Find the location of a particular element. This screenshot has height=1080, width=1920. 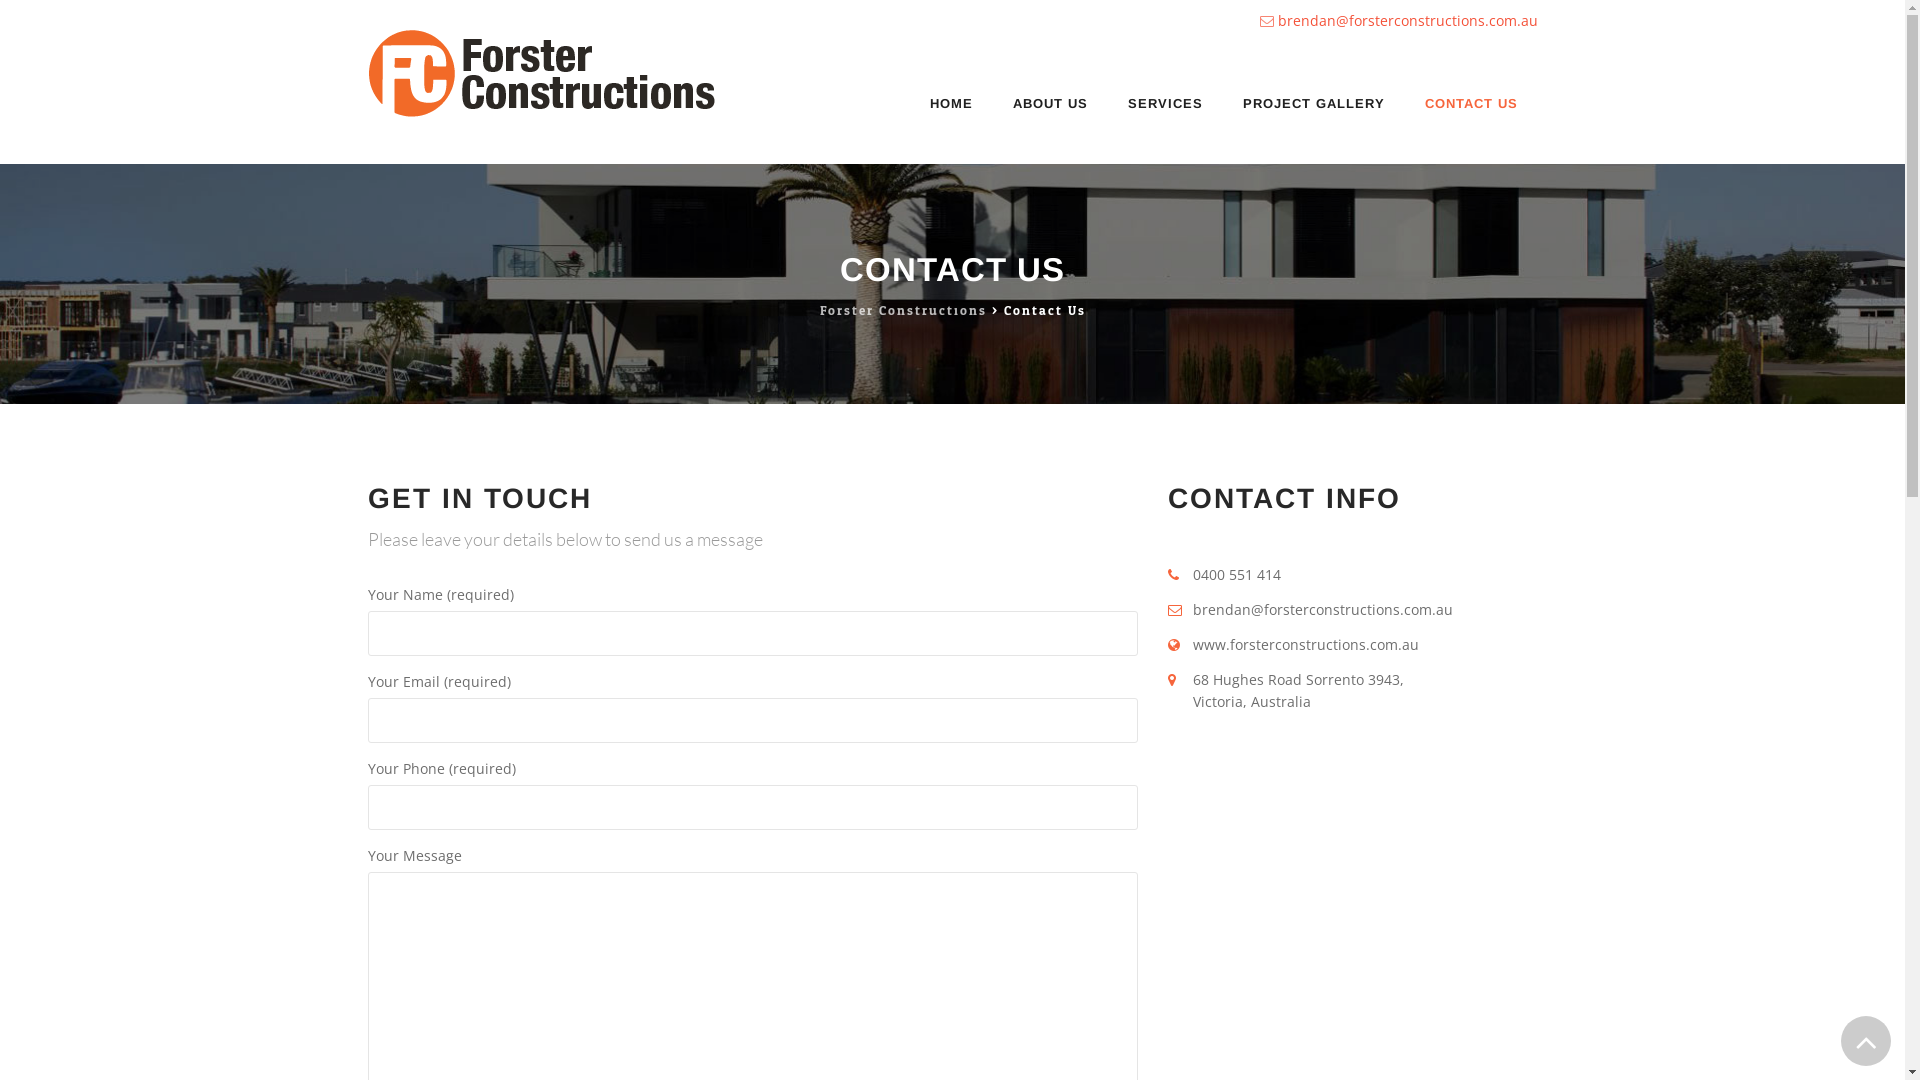

ABOUT US is located at coordinates (1050, 104).